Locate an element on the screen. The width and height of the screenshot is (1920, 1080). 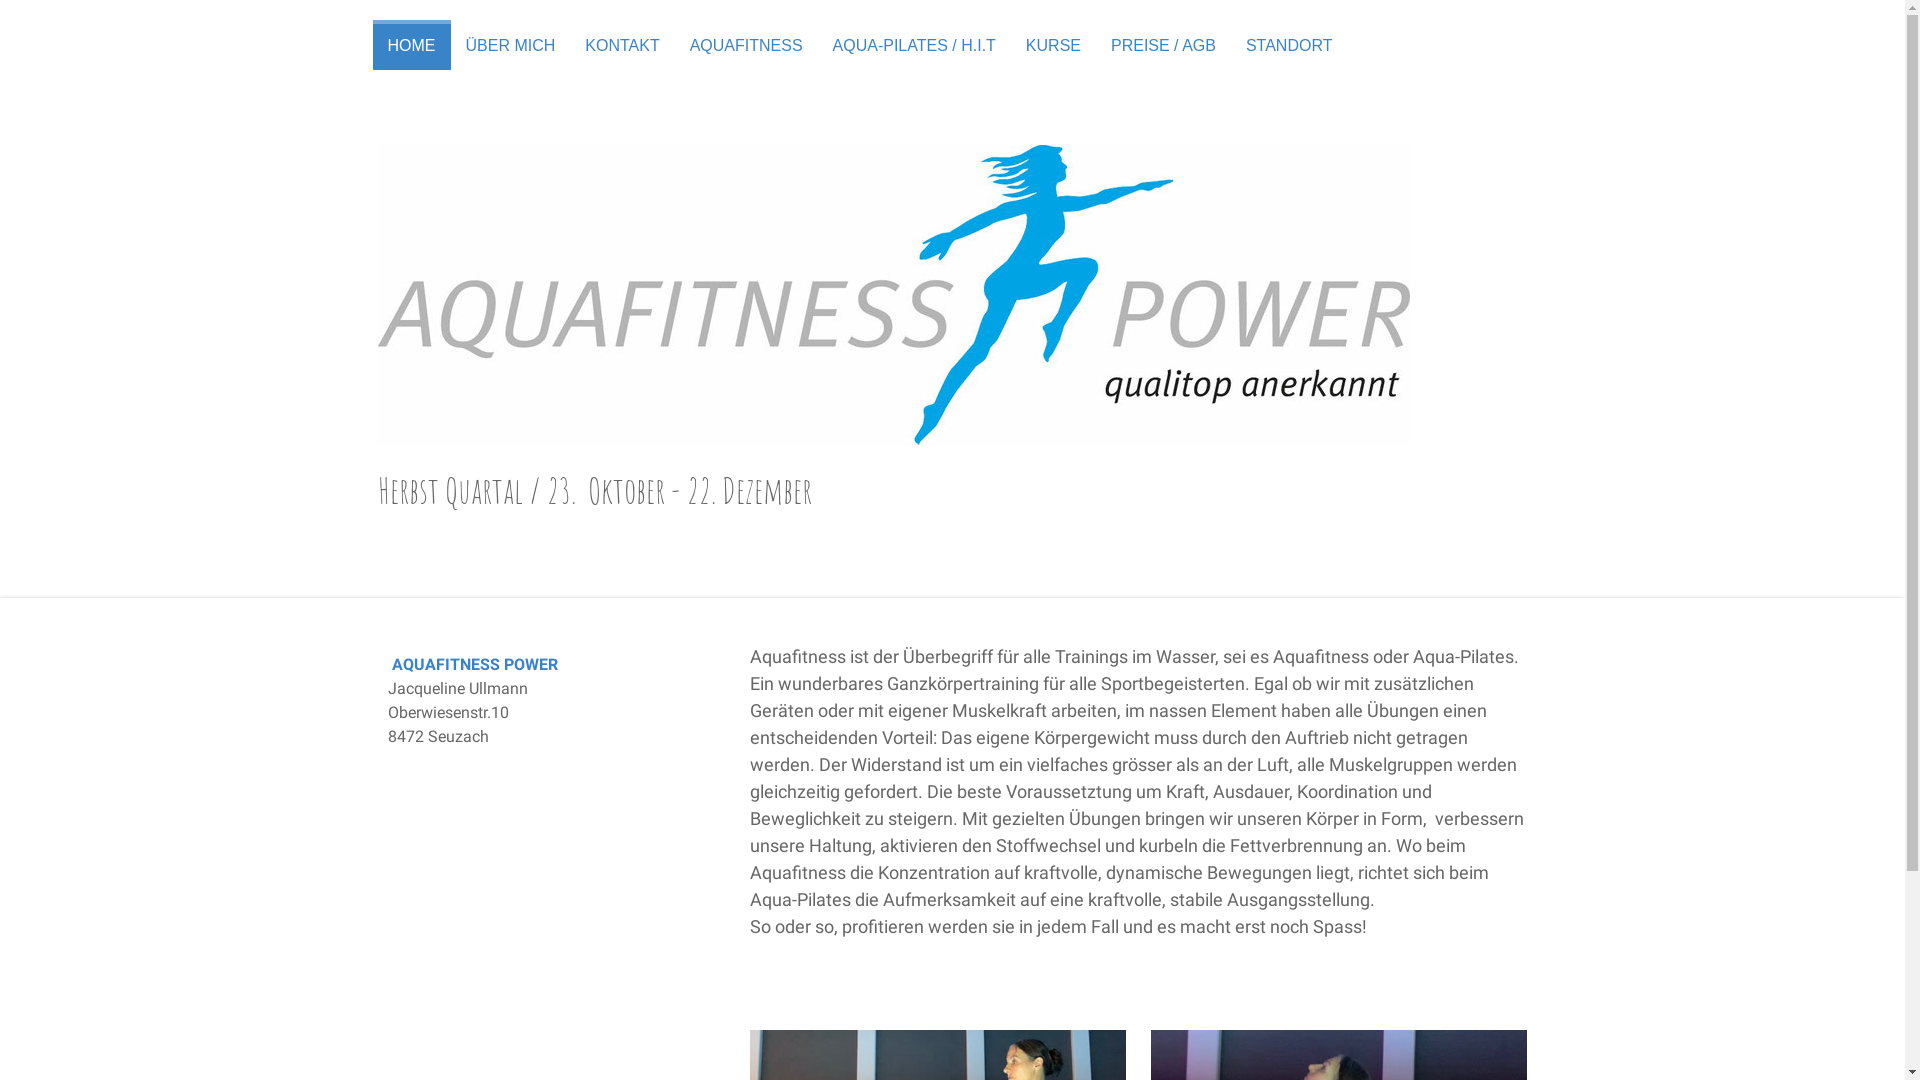
Herbst Quartal / 23.  Oktober - 22. Dezember is located at coordinates (953, 490).